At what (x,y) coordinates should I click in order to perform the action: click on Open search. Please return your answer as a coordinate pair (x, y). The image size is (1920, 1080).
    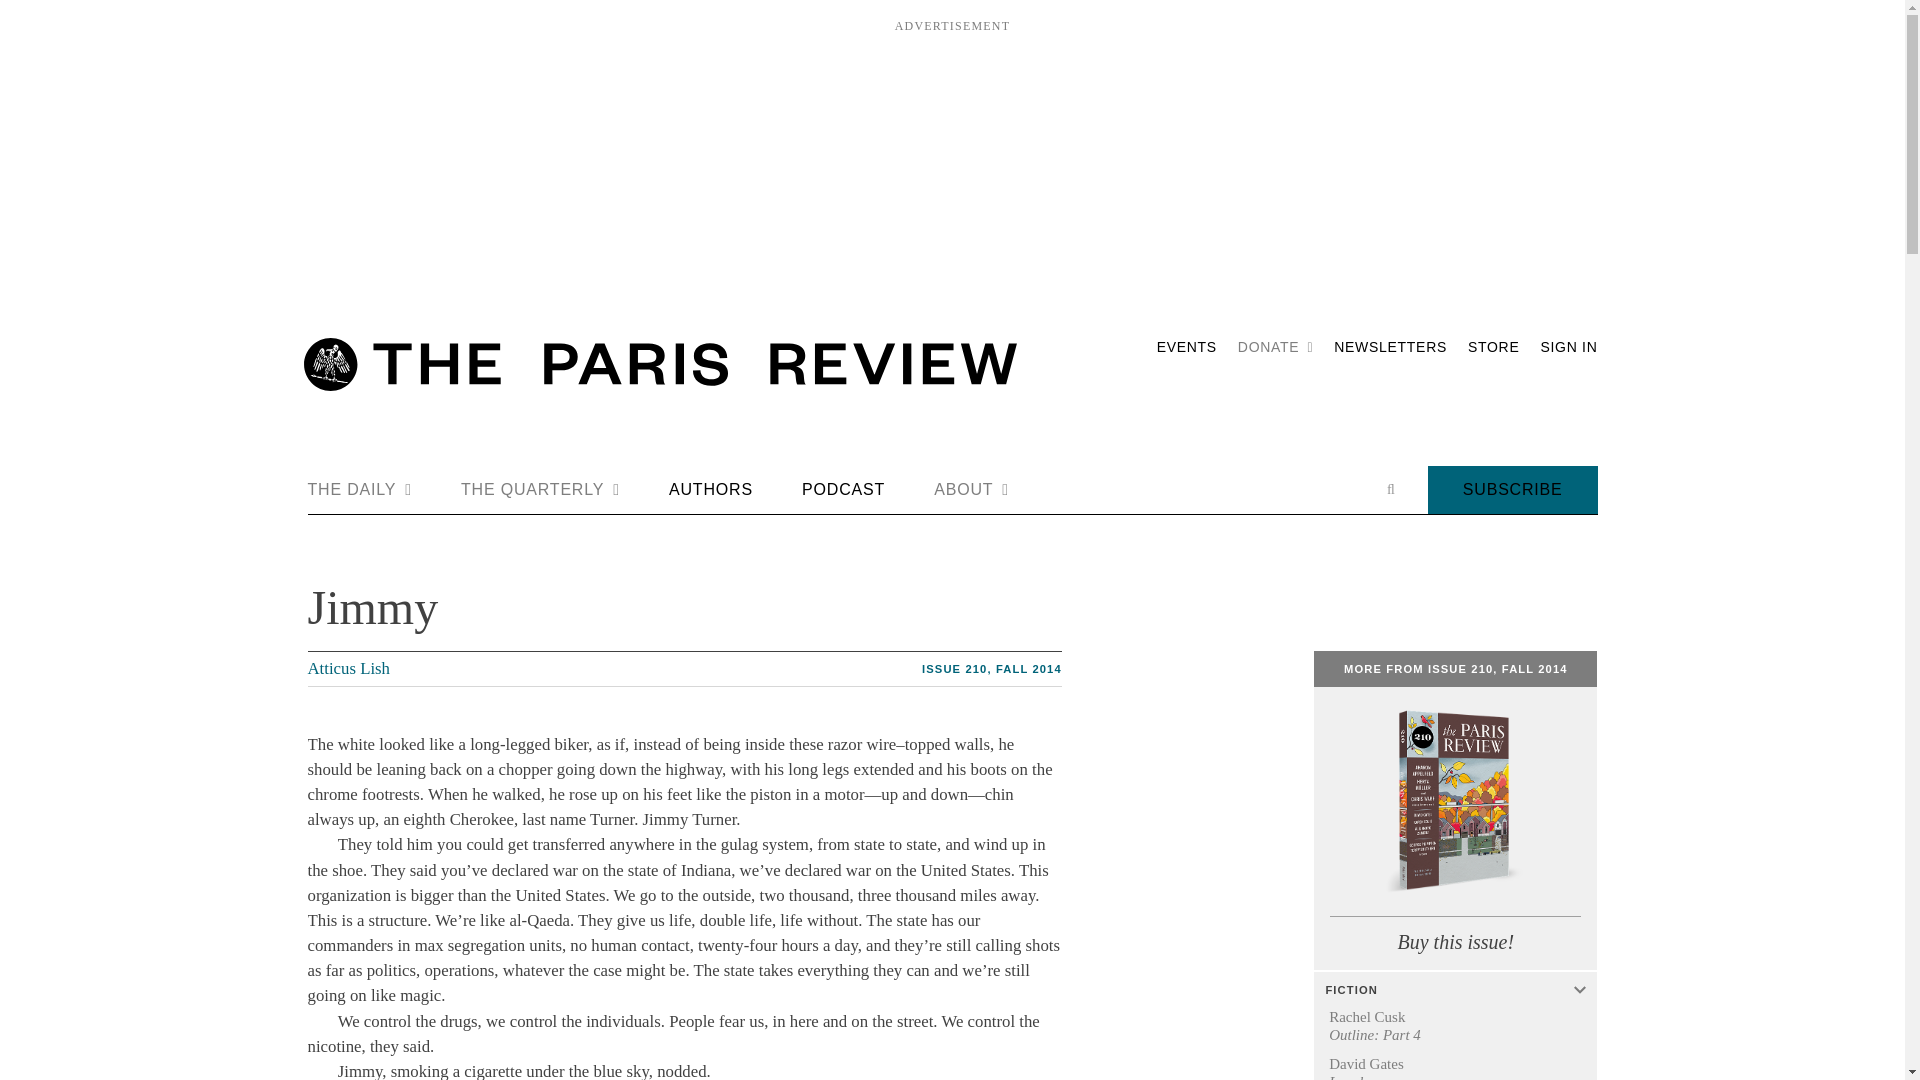
    Looking at the image, I should click on (1390, 489).